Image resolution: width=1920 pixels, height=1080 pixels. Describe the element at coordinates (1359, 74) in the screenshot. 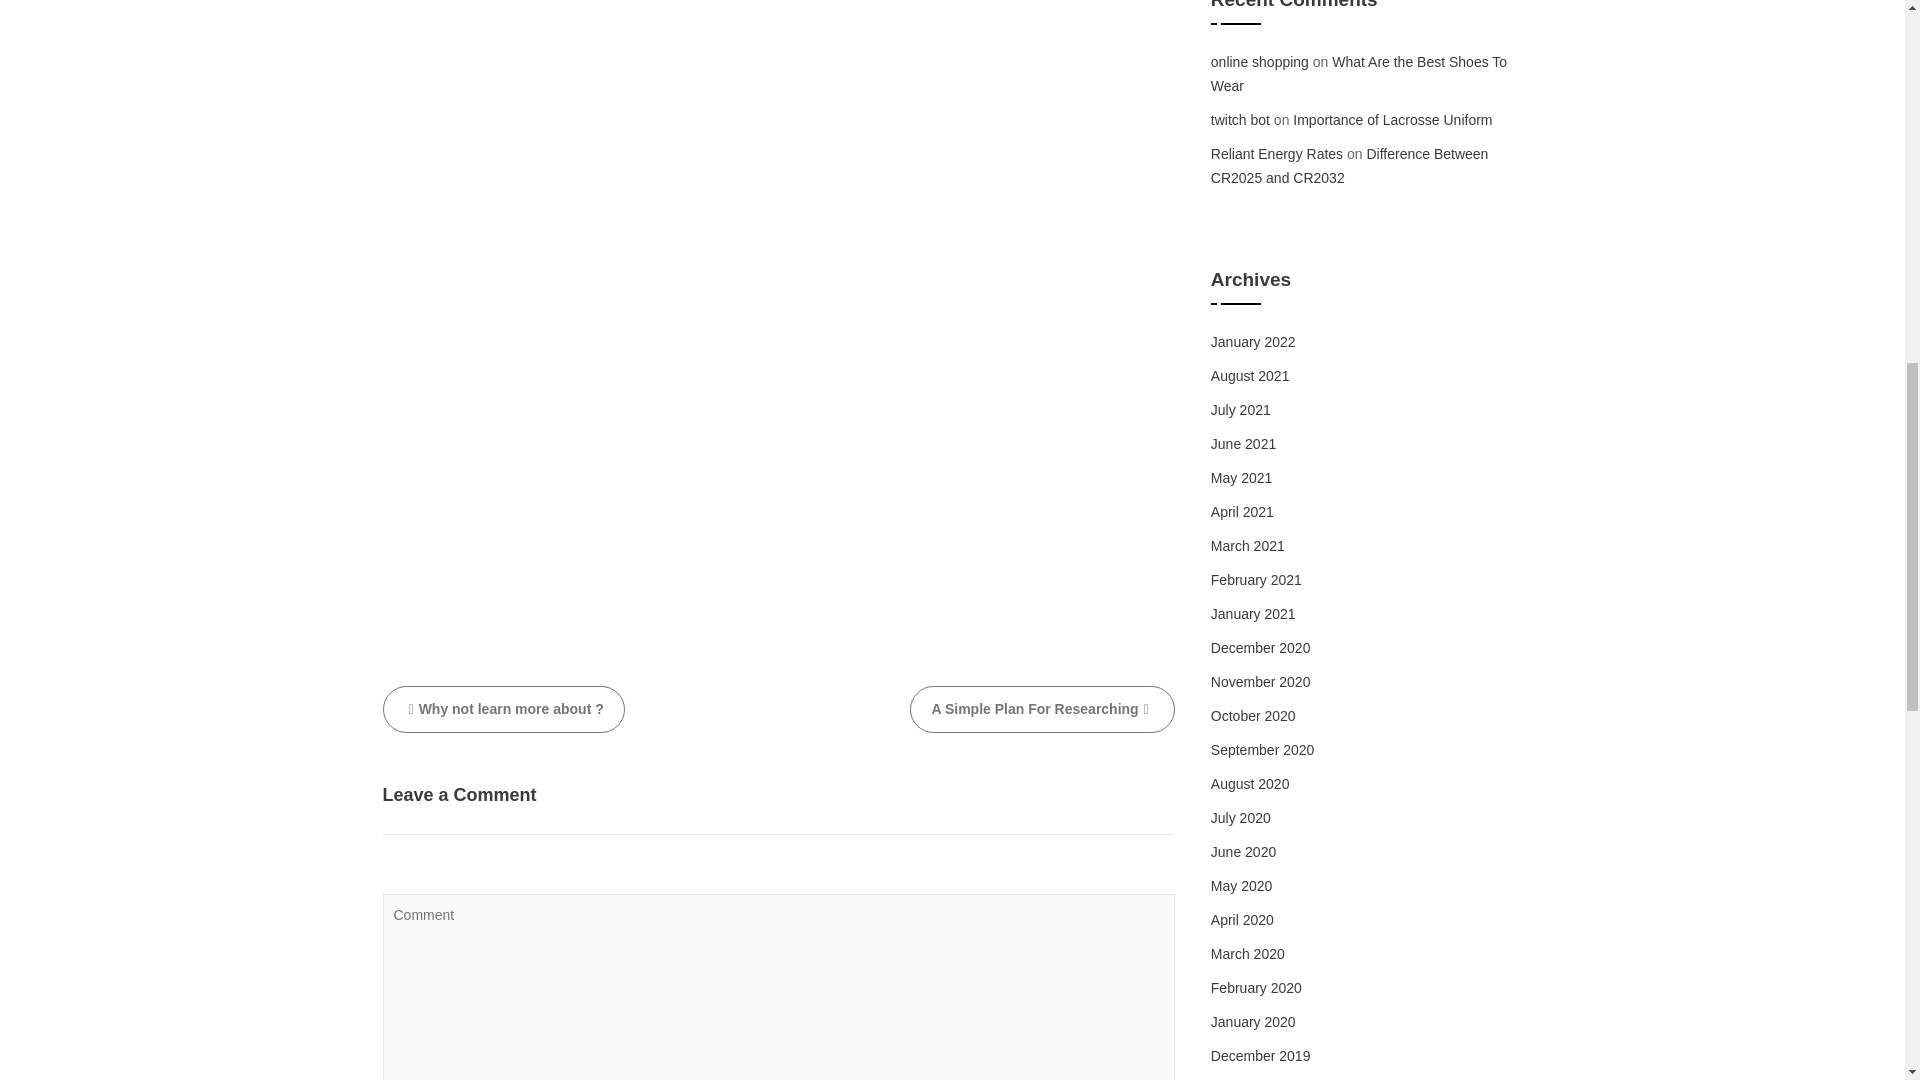

I see `What Are the Best Shoes To Wear` at that location.